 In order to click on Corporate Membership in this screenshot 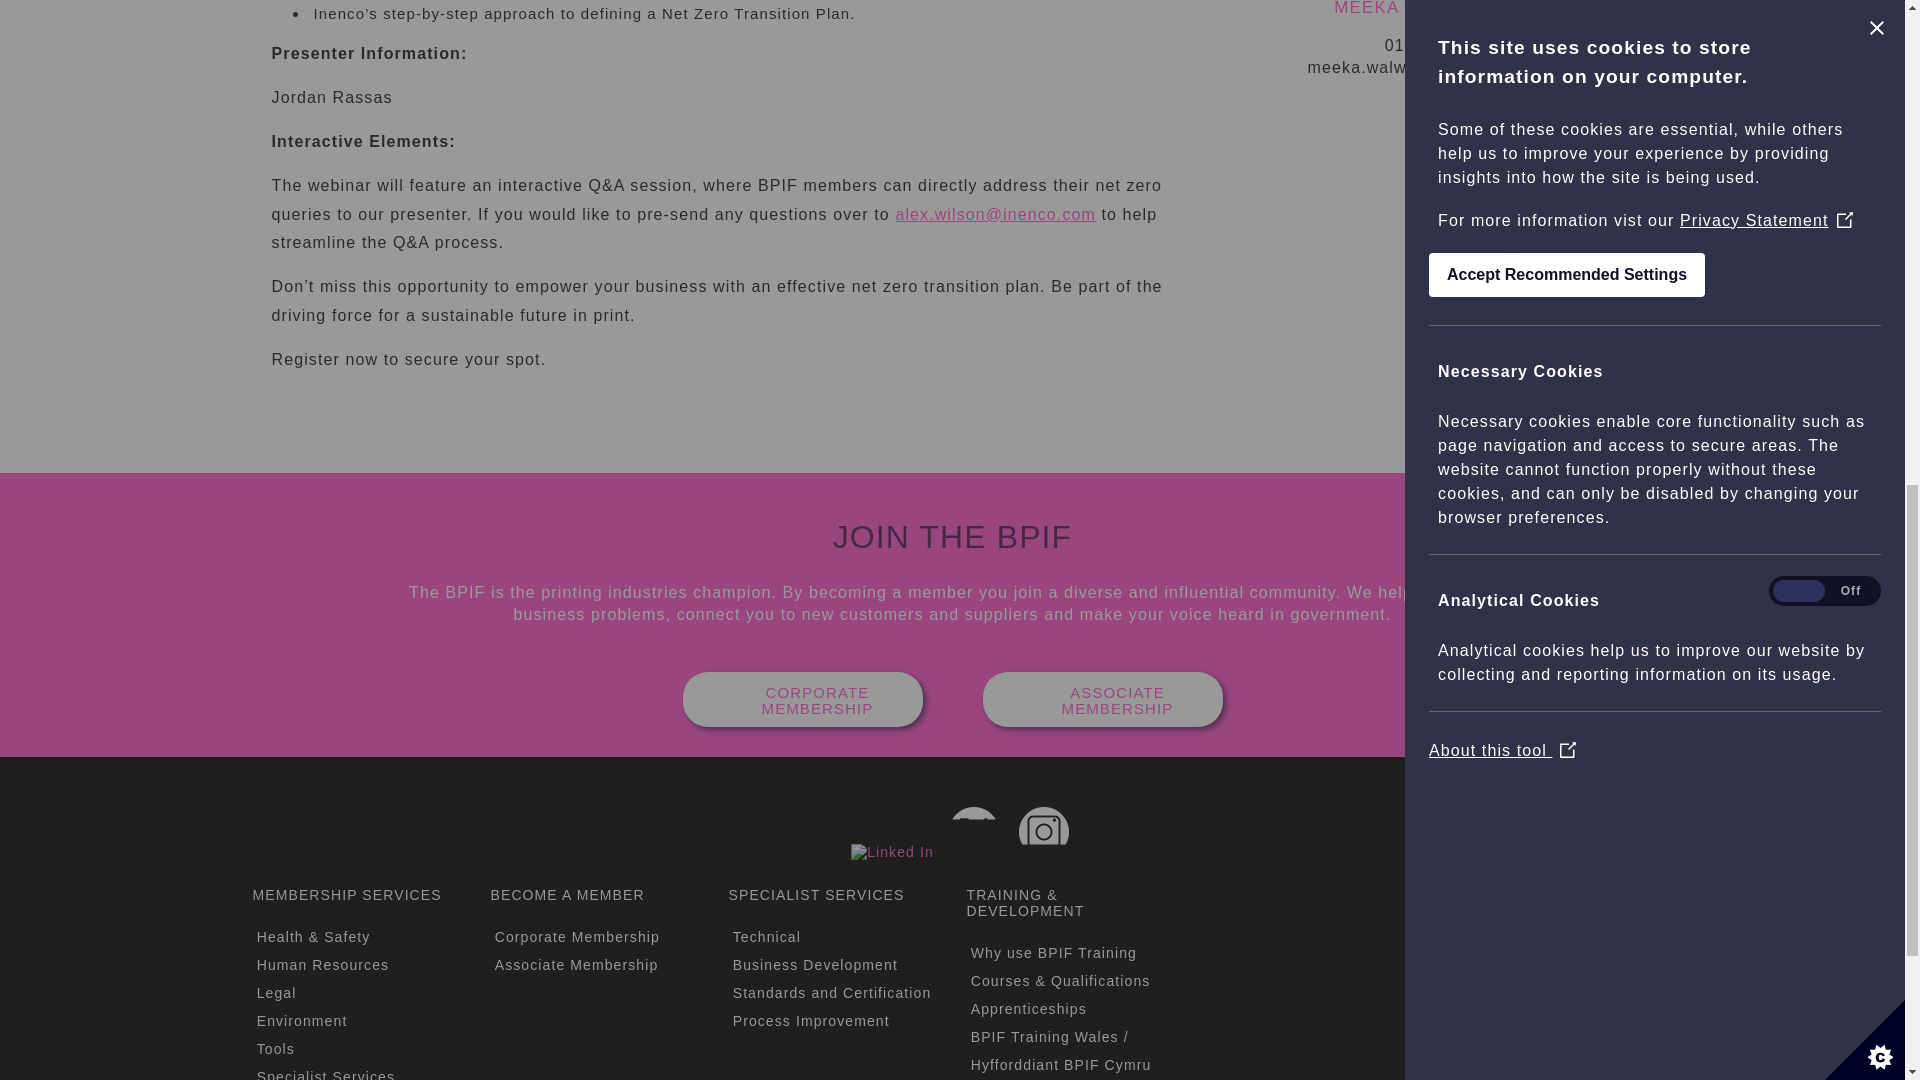, I will do `click(578, 936)`.